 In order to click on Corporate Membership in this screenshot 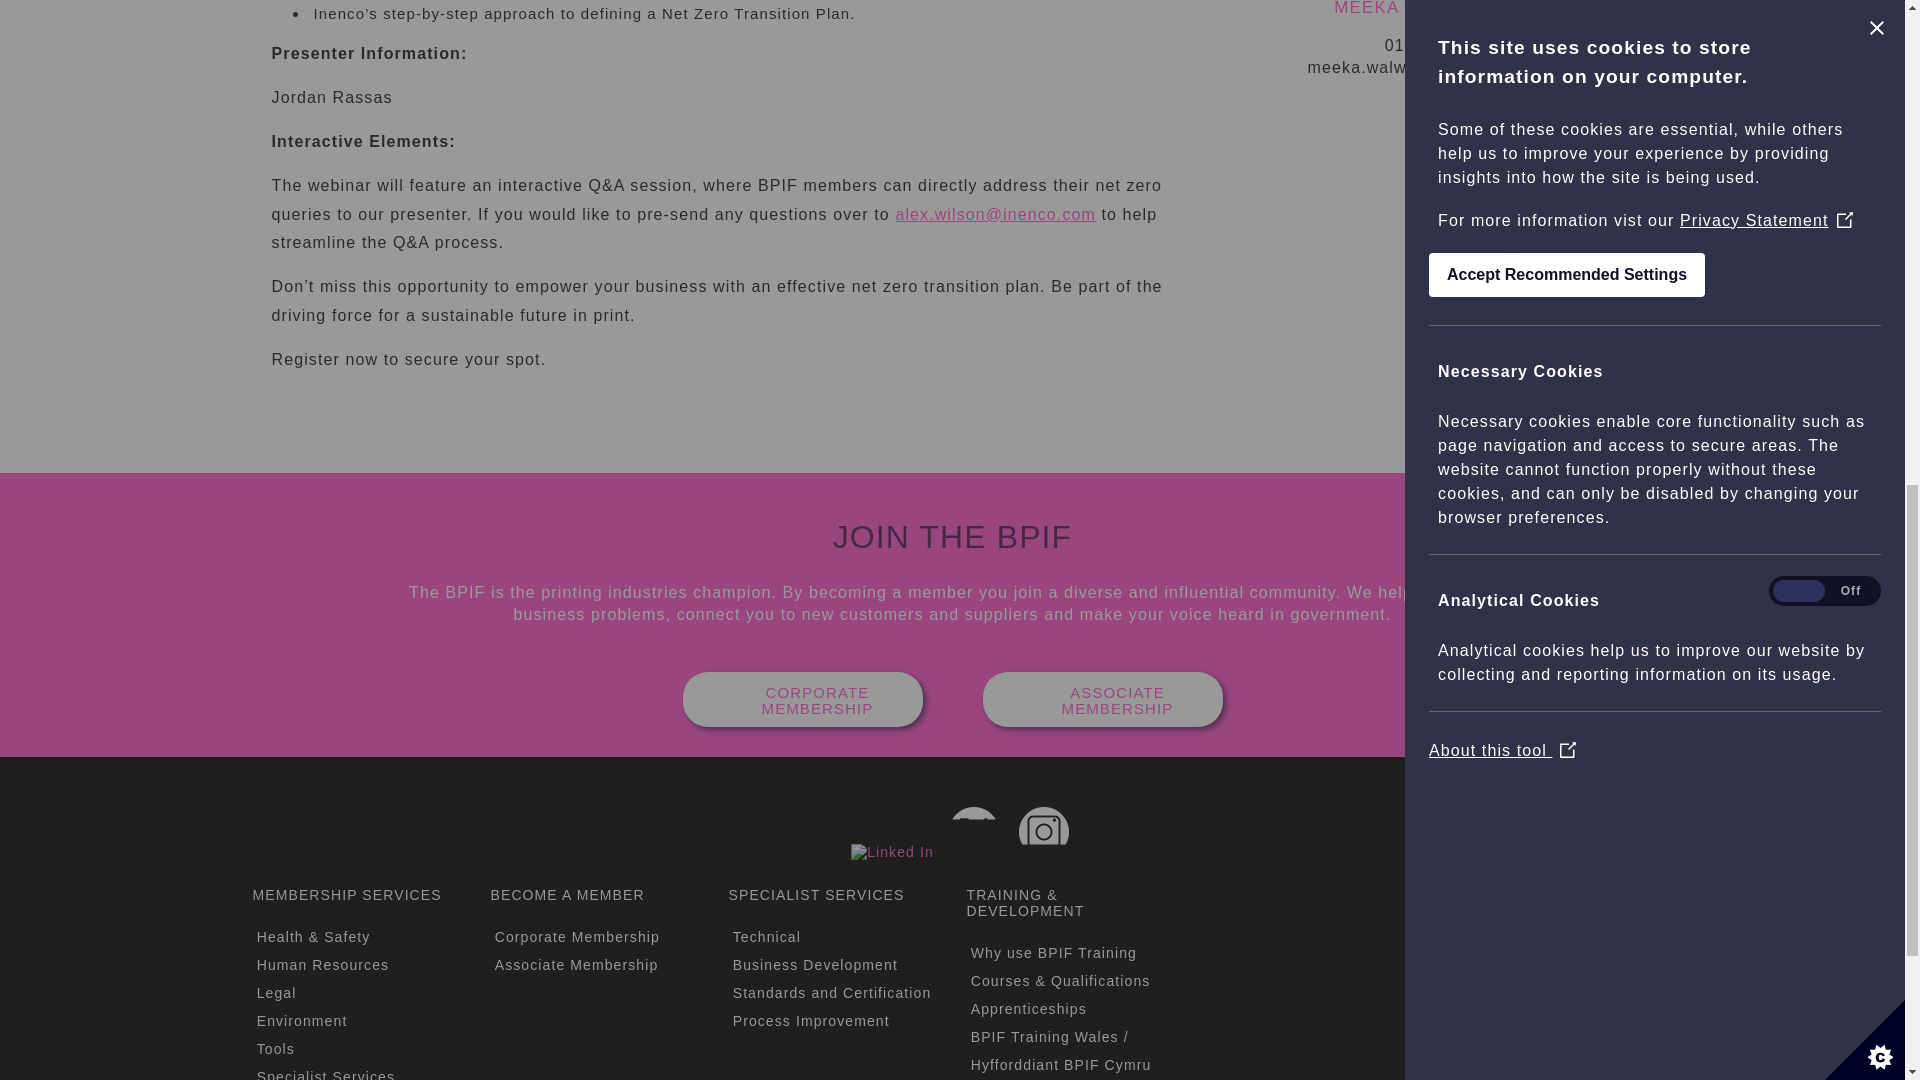, I will do `click(578, 936)`.